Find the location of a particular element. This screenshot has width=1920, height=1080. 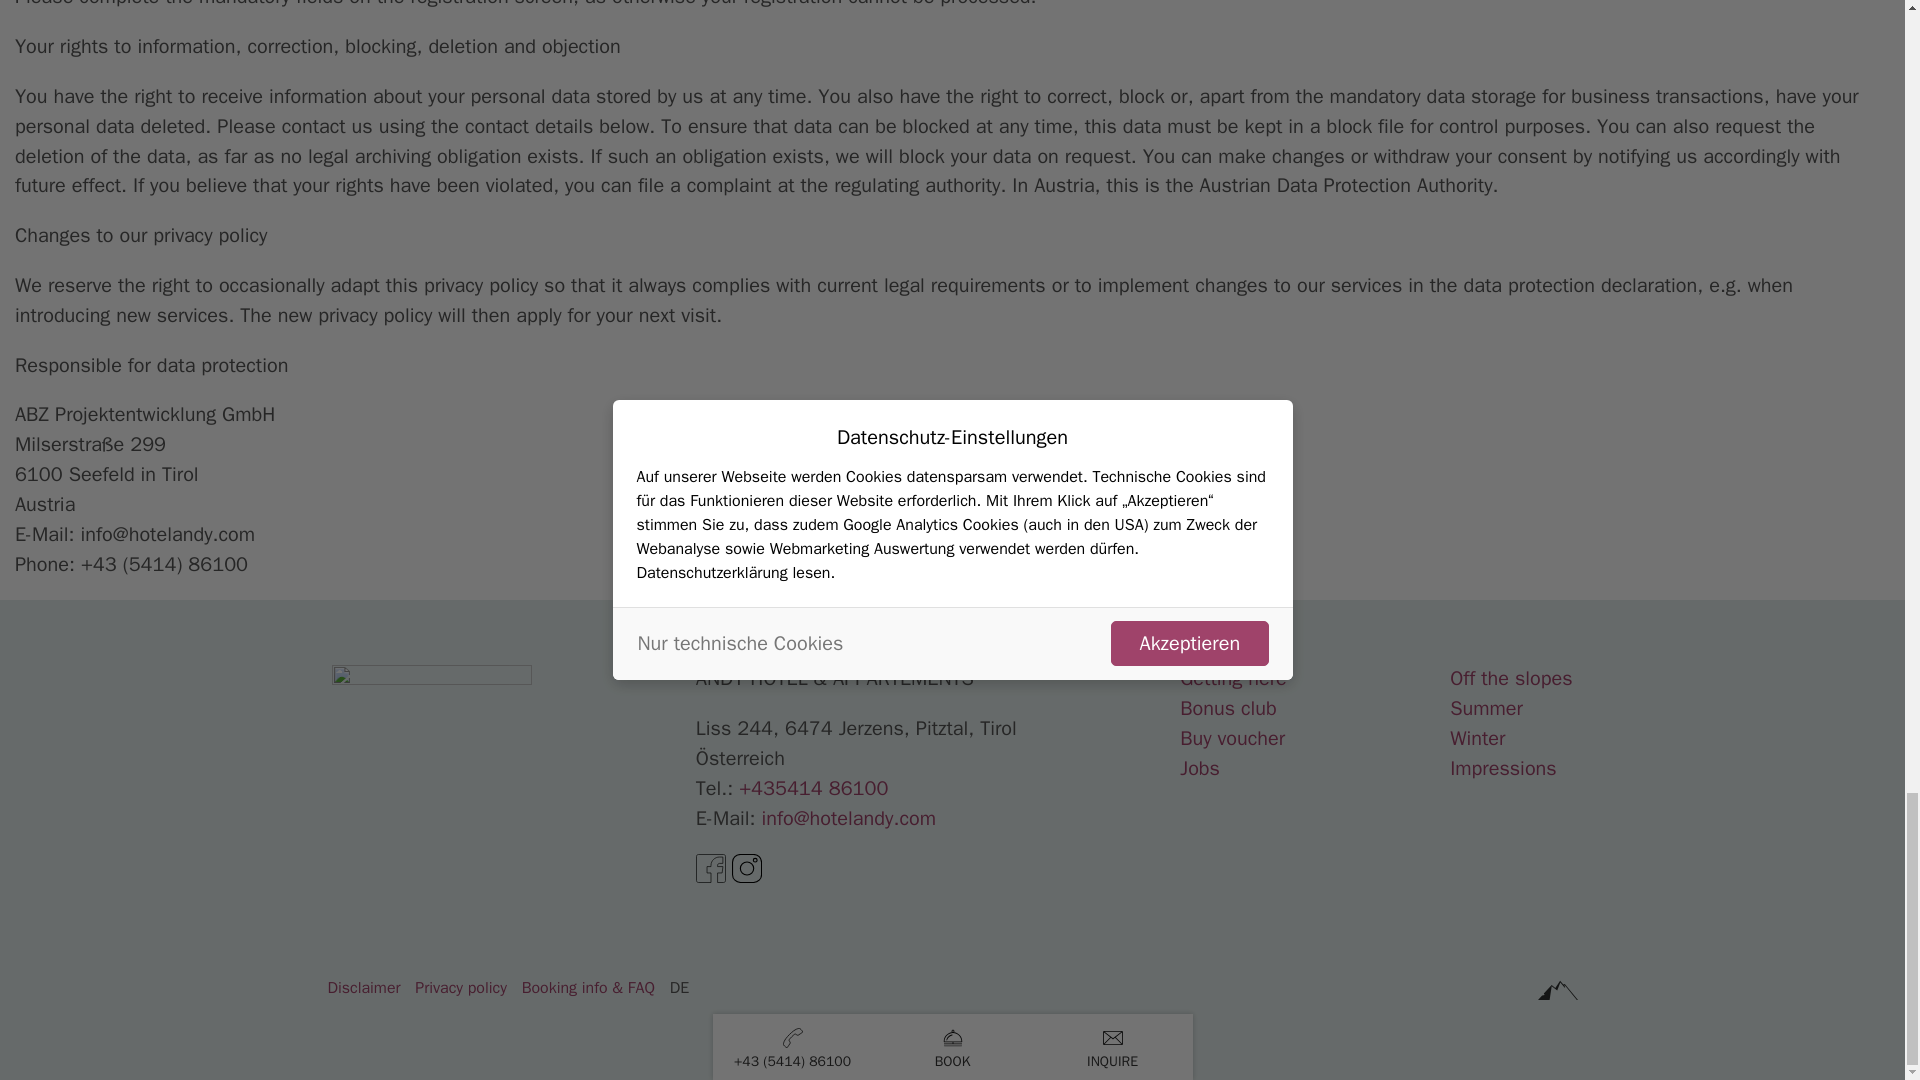

DE is located at coordinates (680, 988).